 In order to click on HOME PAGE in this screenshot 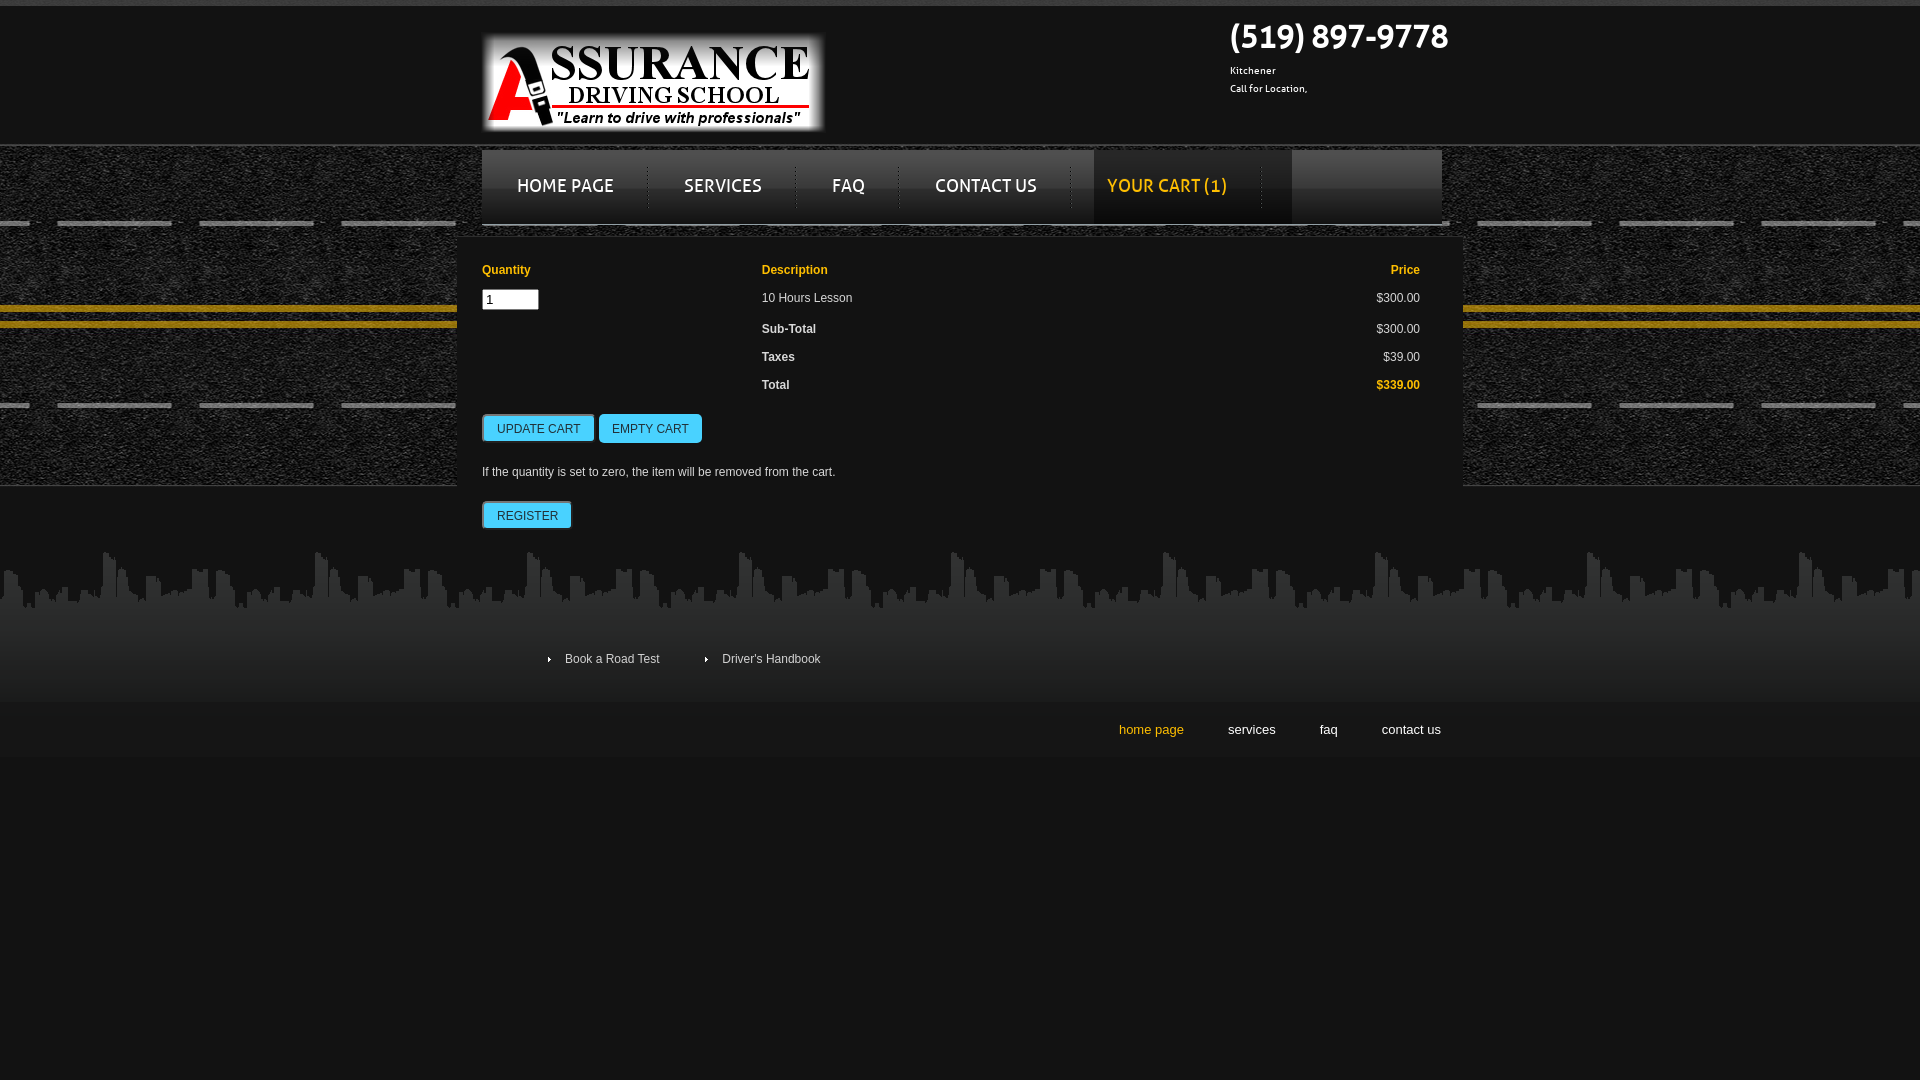, I will do `click(566, 187)`.